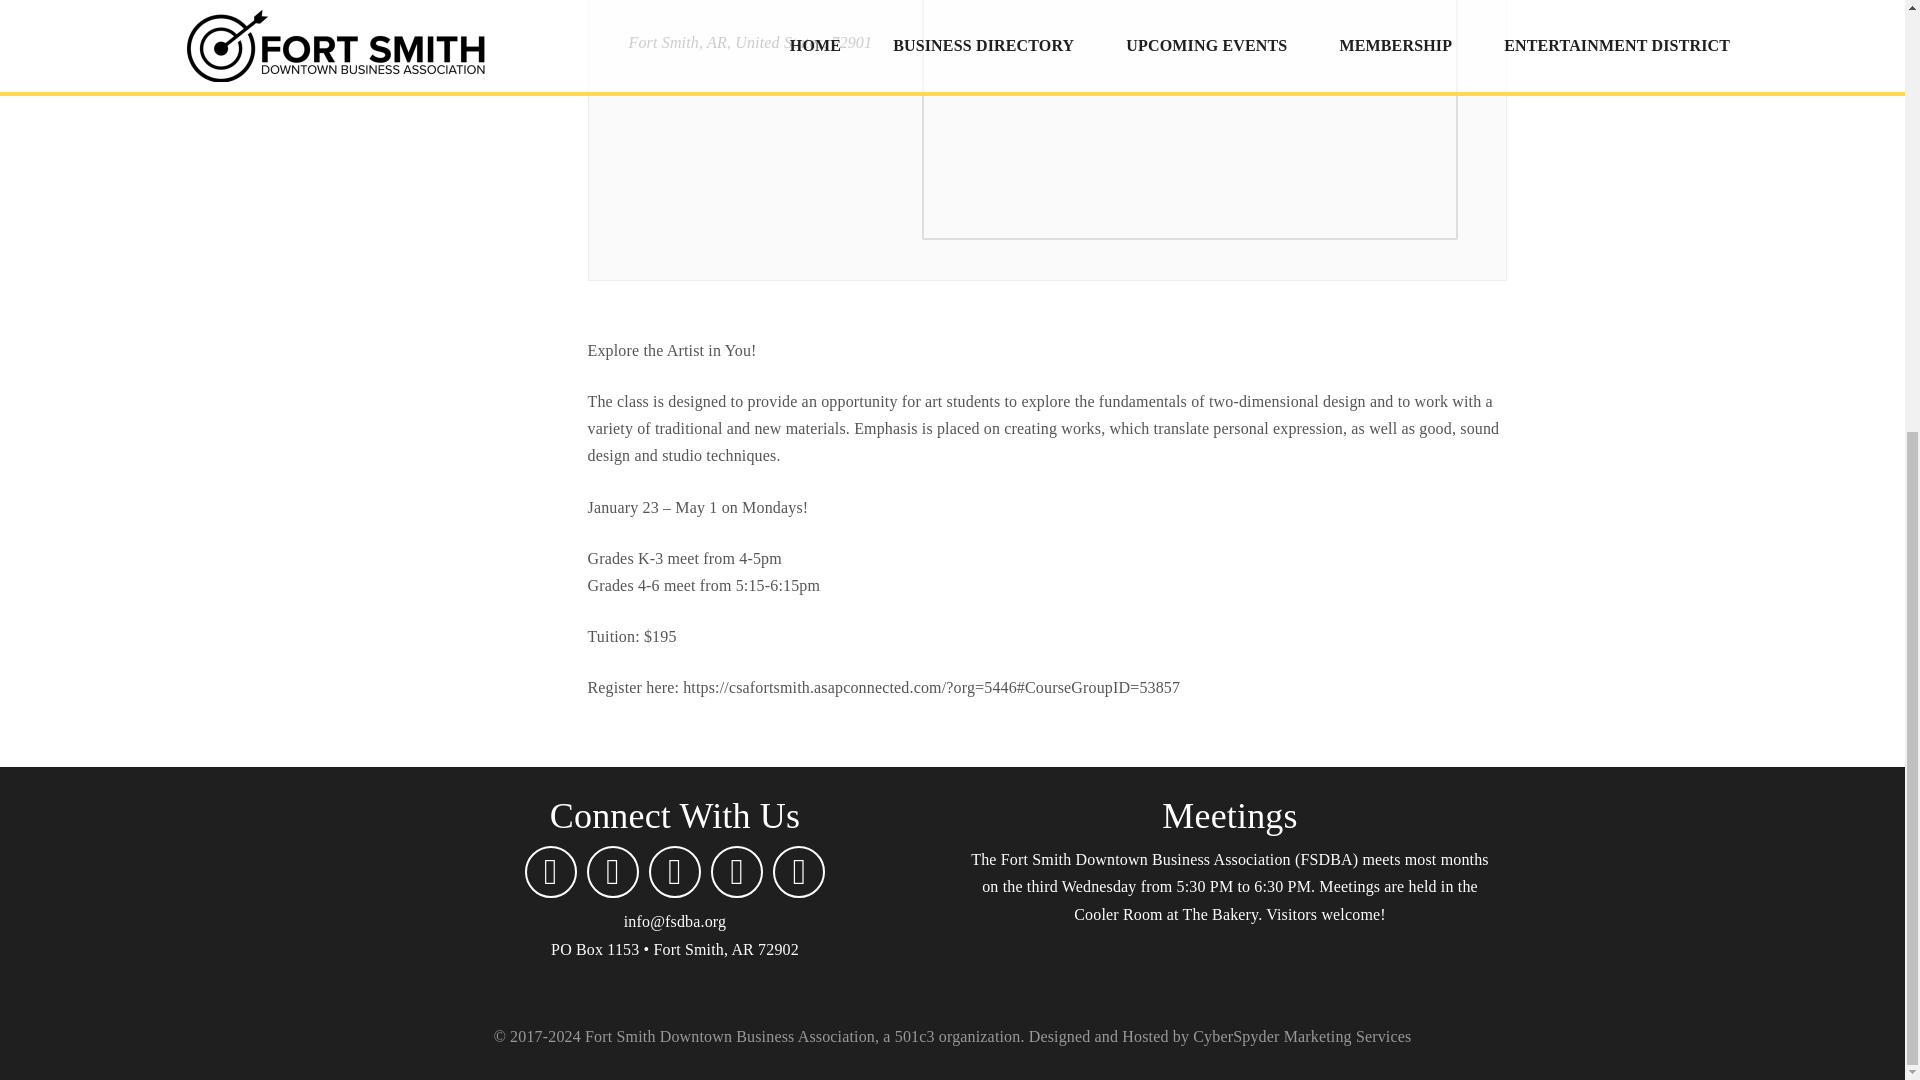 The height and width of the screenshot is (1080, 1920). What do you see at coordinates (736, 872) in the screenshot?
I see `Twitter` at bounding box center [736, 872].